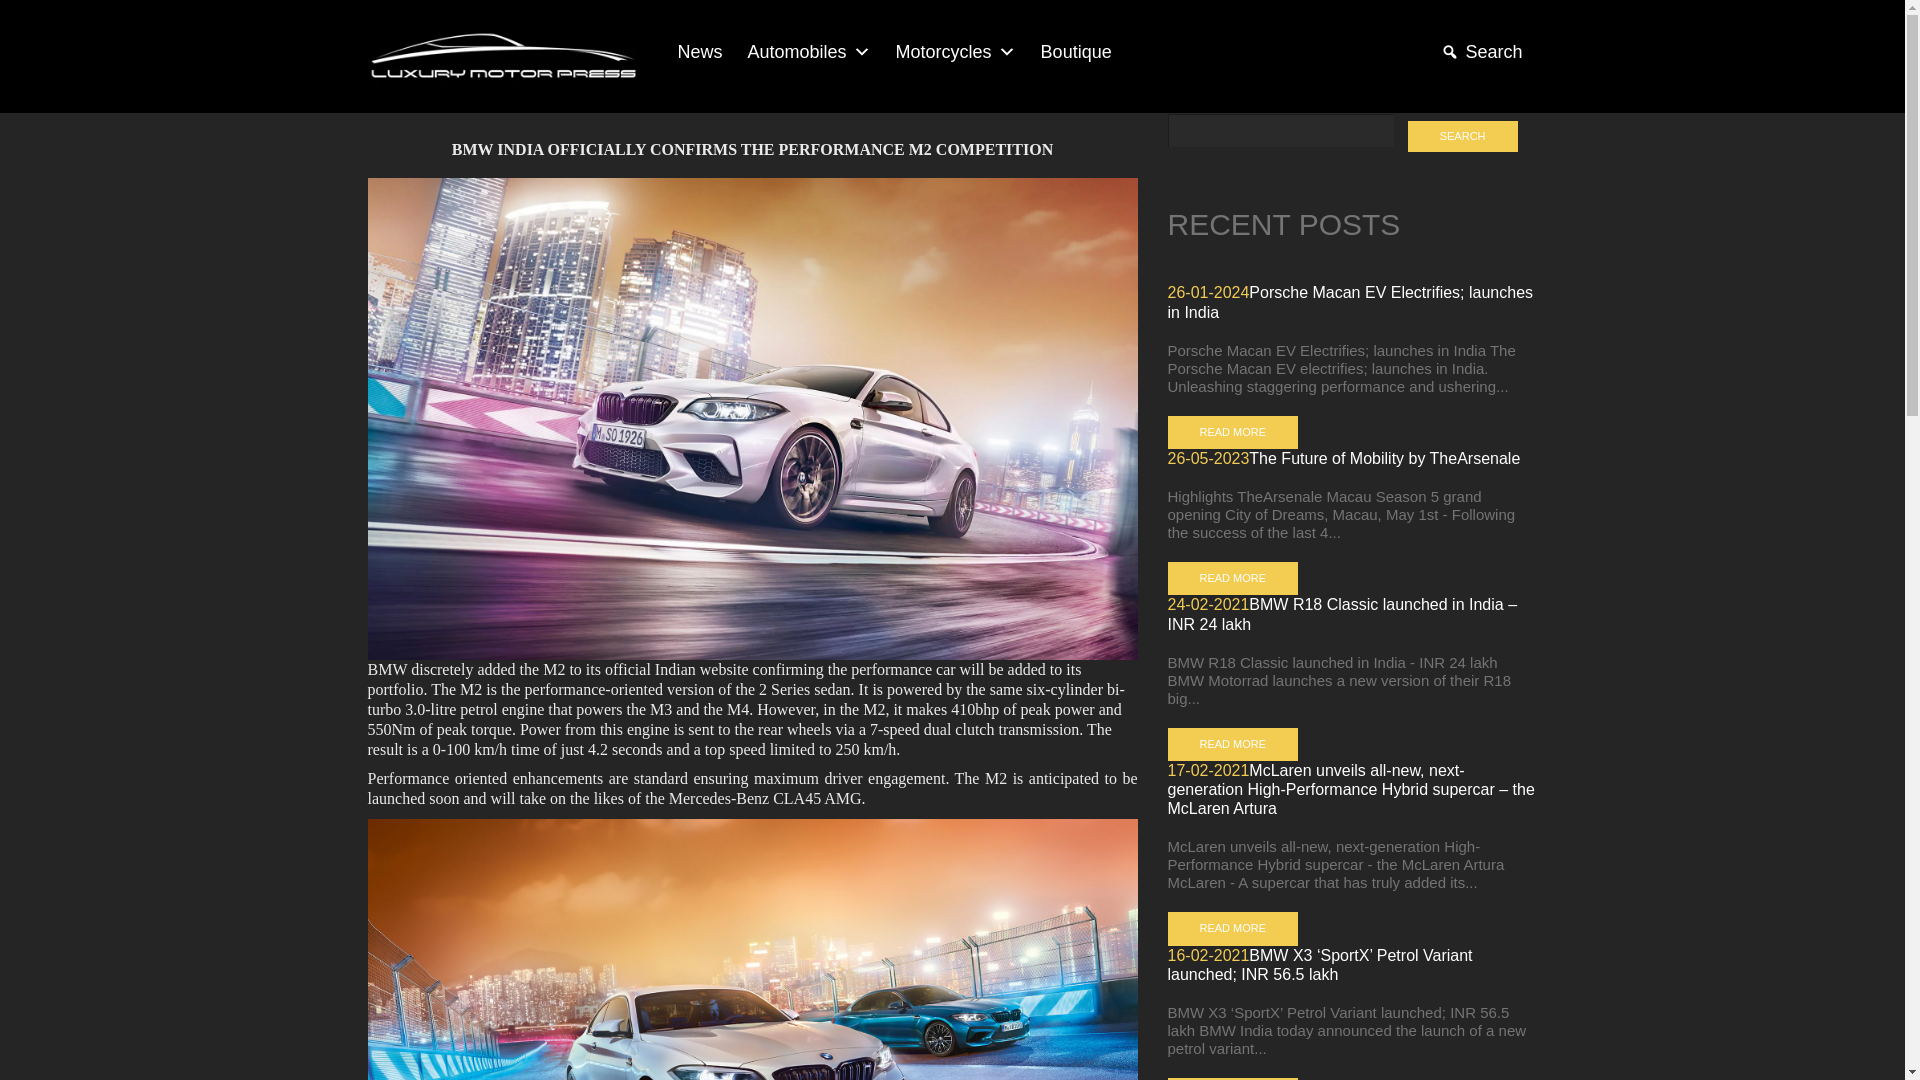 This screenshot has height=1080, width=1920. What do you see at coordinates (698, 52) in the screenshot?
I see `News` at bounding box center [698, 52].